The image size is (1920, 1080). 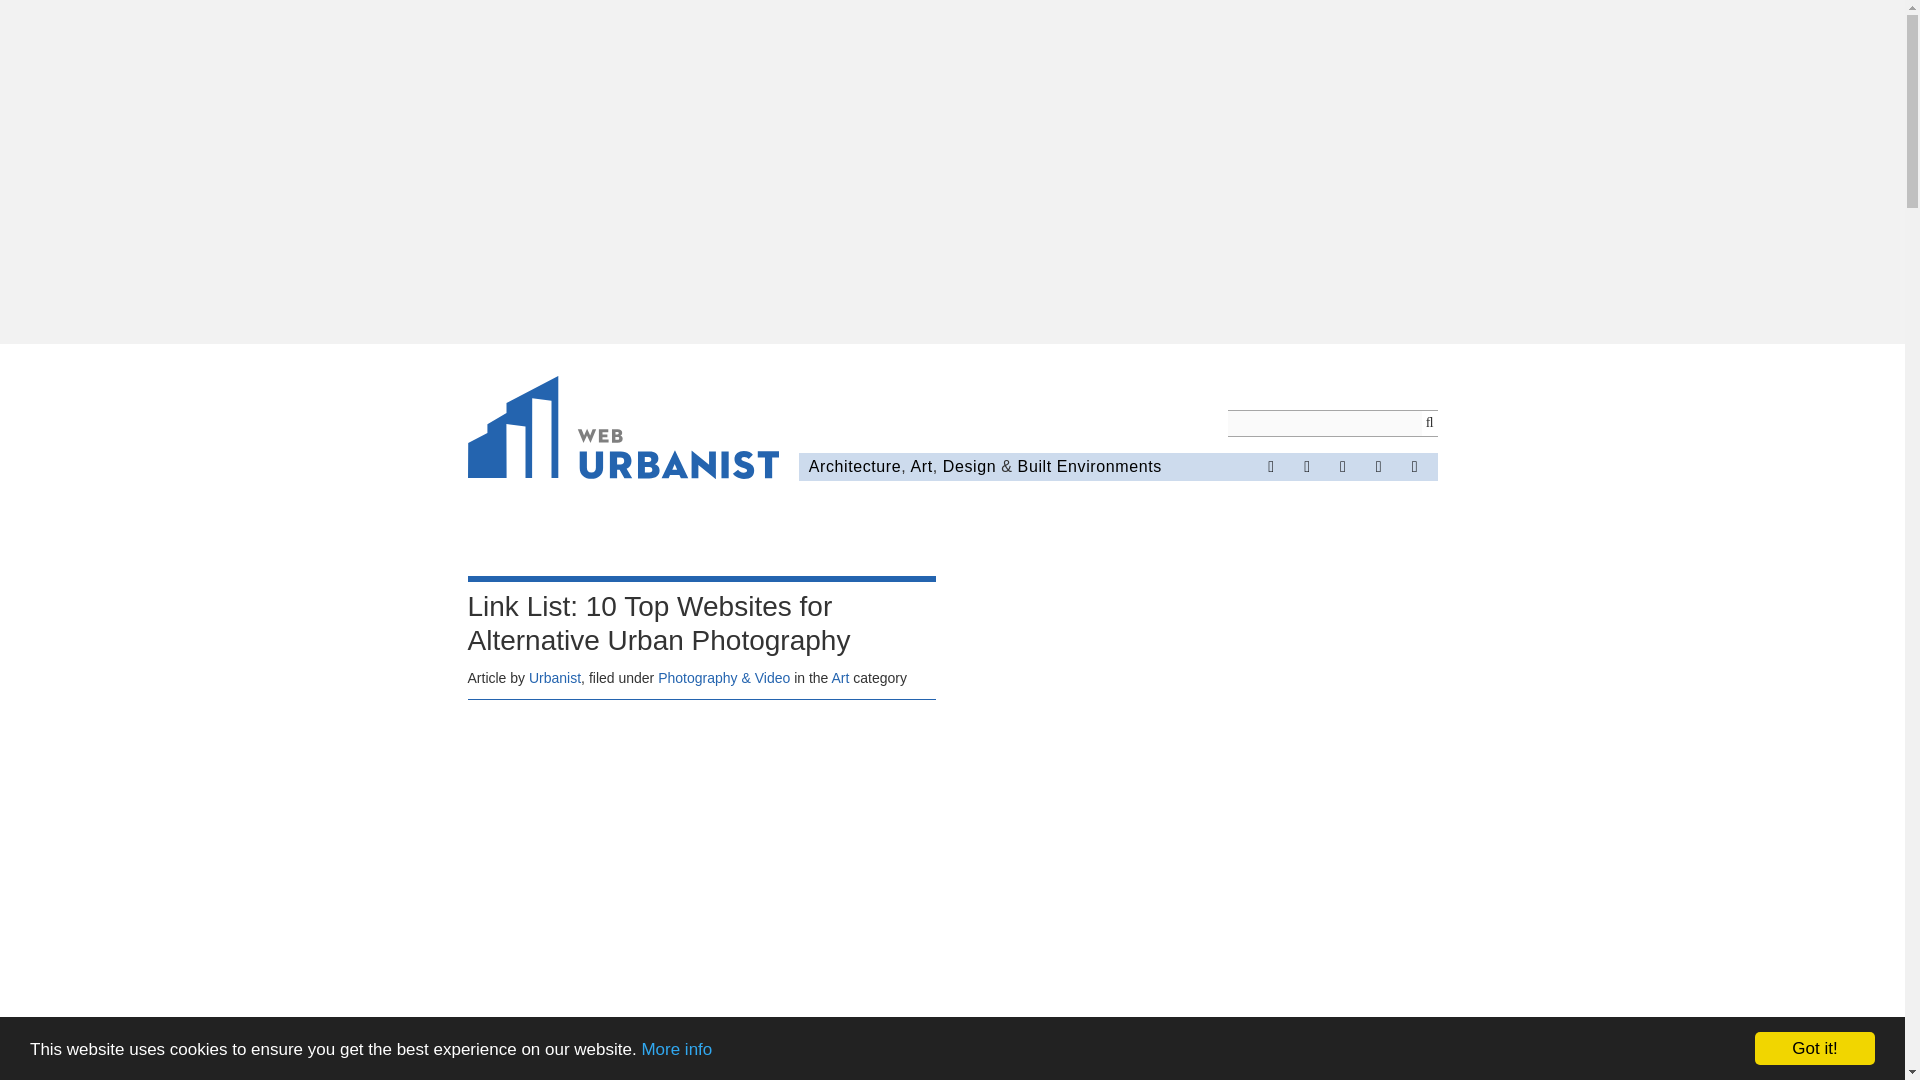 What do you see at coordinates (555, 677) in the screenshot?
I see `Urbanist` at bounding box center [555, 677].